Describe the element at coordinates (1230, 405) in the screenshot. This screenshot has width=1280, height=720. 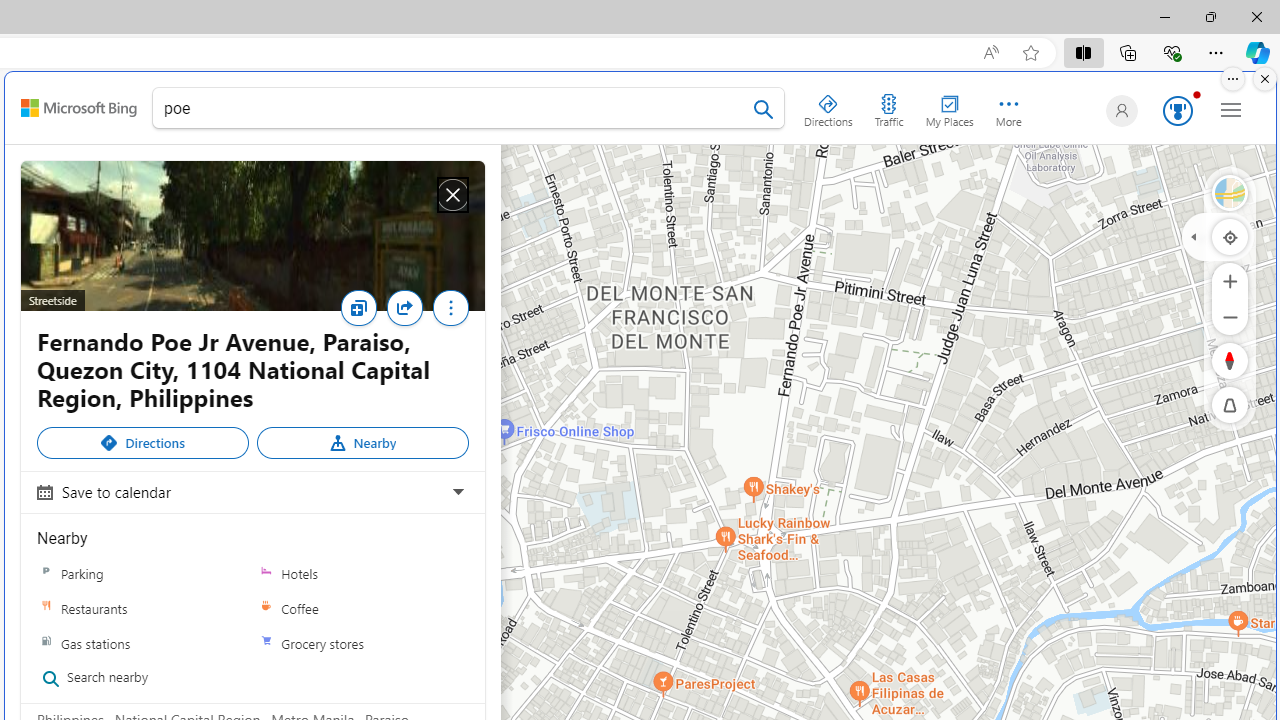
I see `Reset to Default Pitch` at that location.